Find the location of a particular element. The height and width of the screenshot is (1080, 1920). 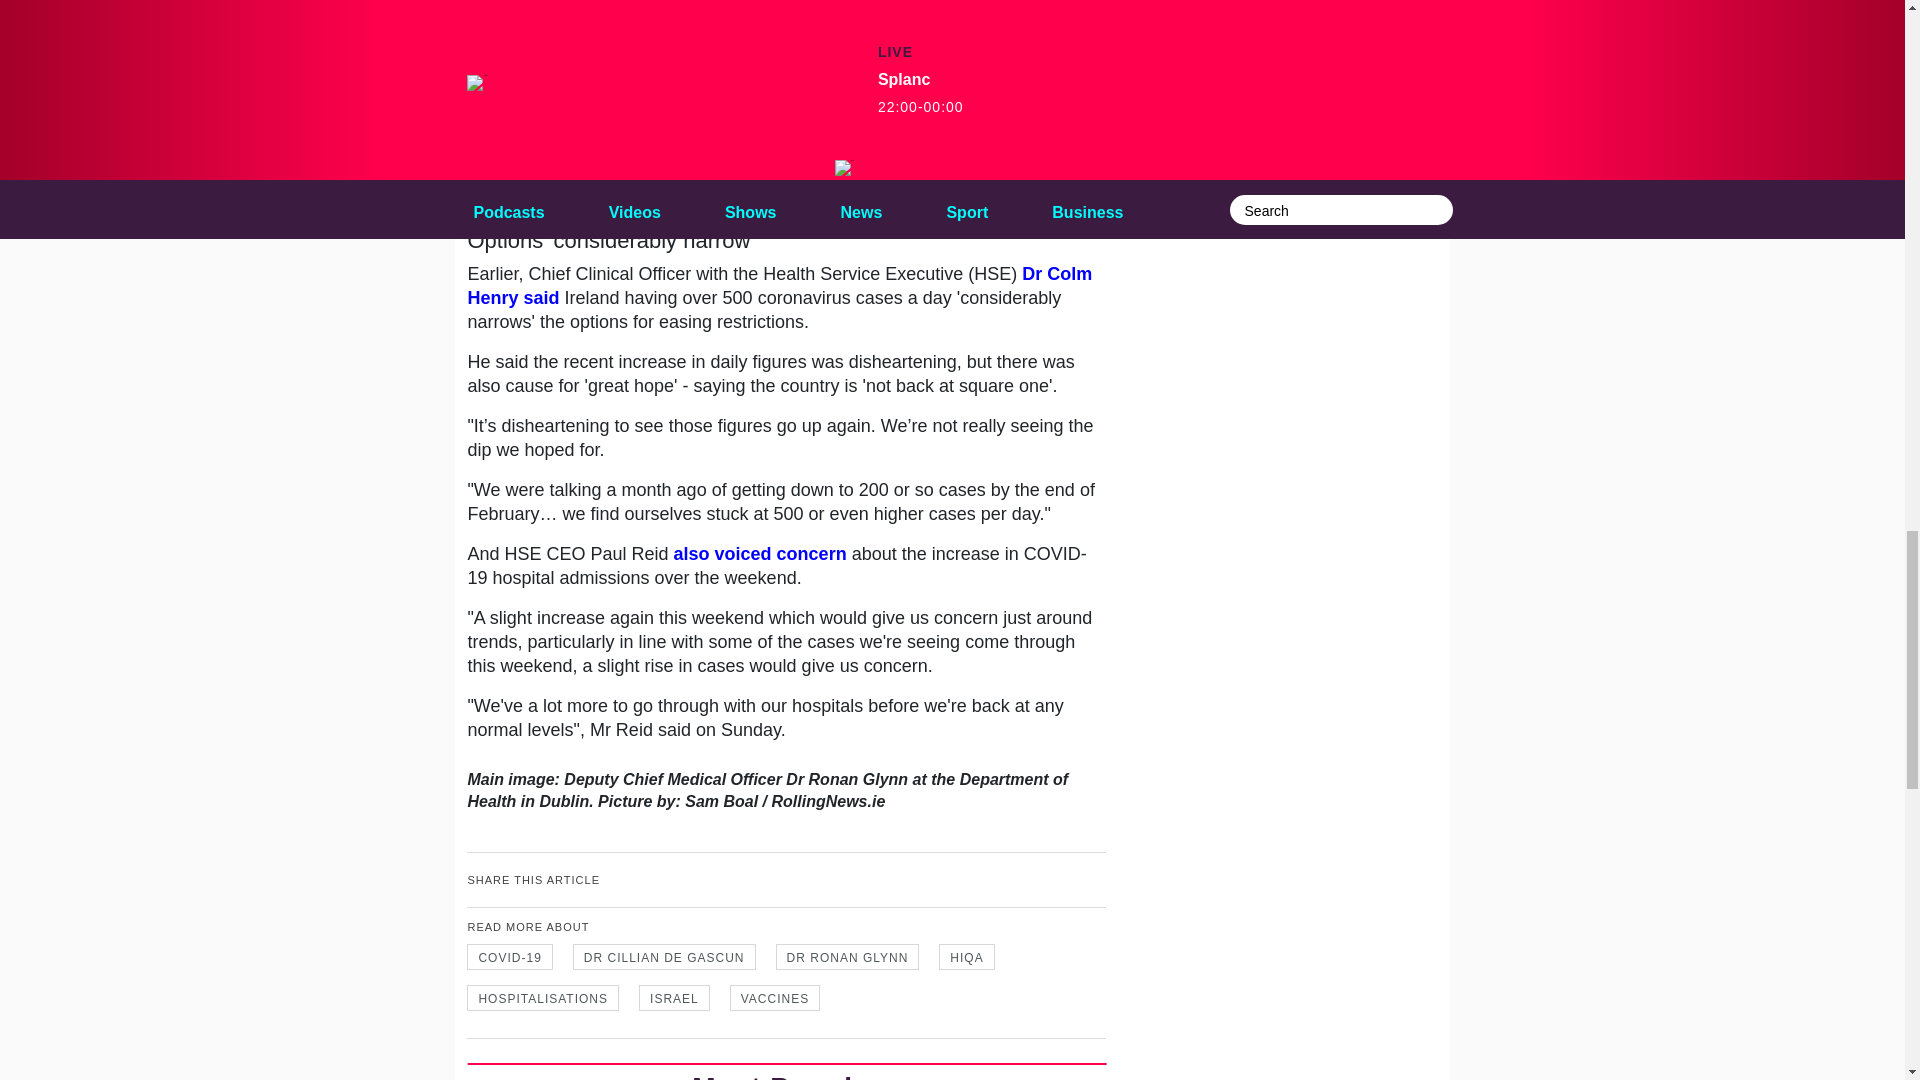

also voiced concern is located at coordinates (760, 554).